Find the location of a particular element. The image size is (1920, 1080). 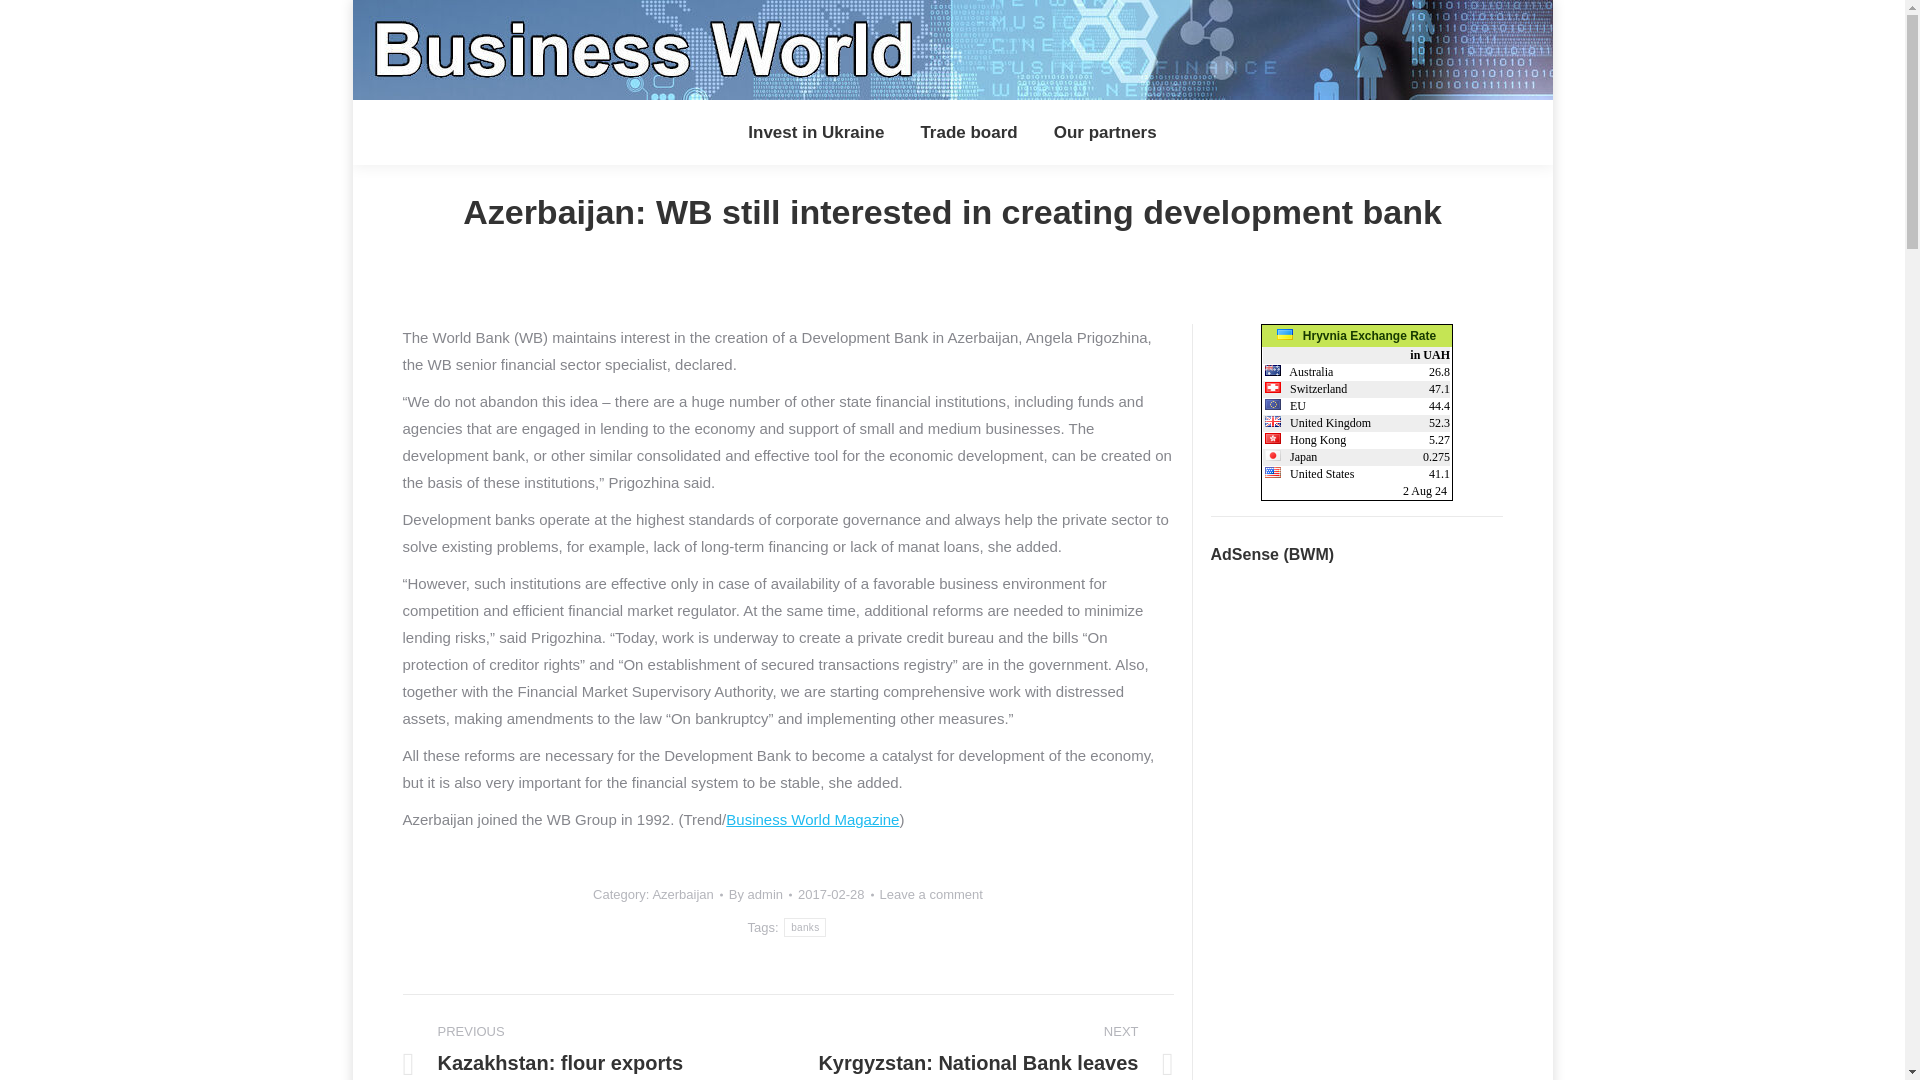

Hong Kong Dollar is located at coordinates (1272, 438).